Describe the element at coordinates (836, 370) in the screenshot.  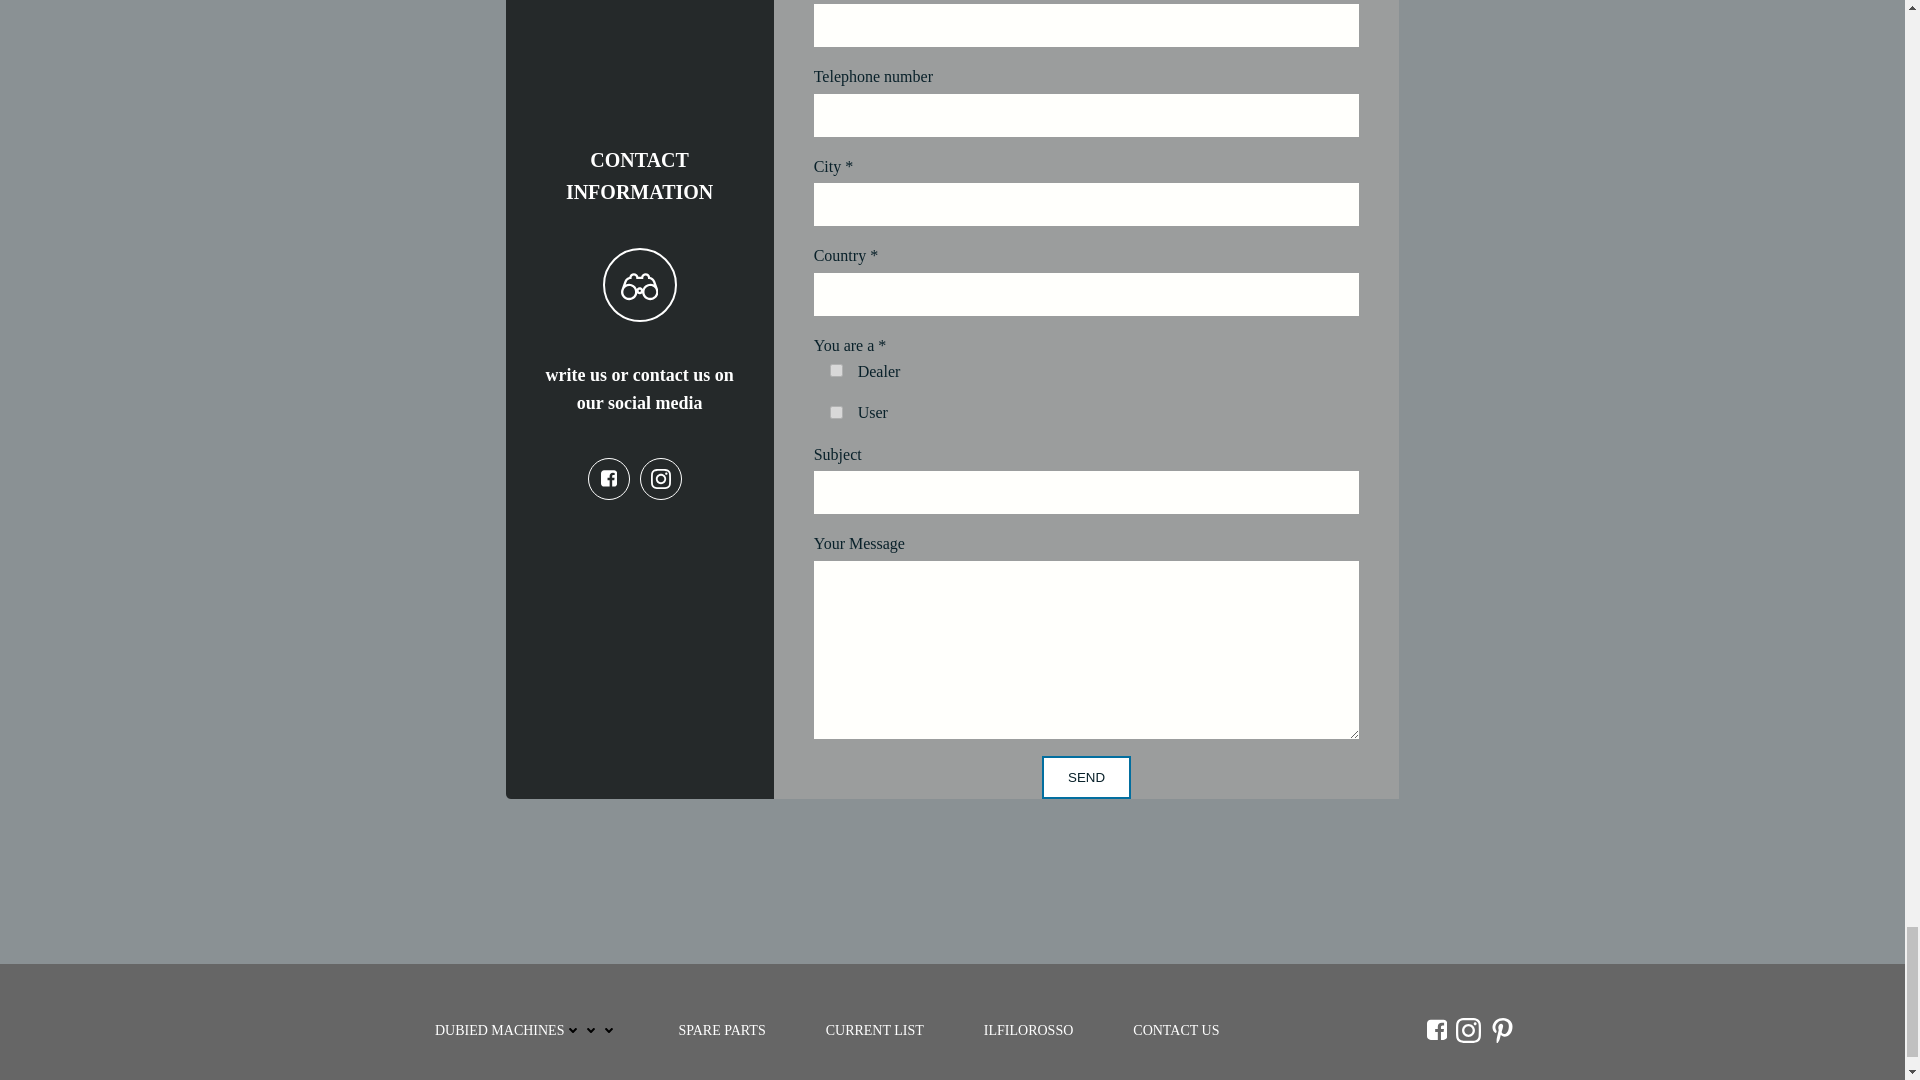
I see `Dealer` at that location.